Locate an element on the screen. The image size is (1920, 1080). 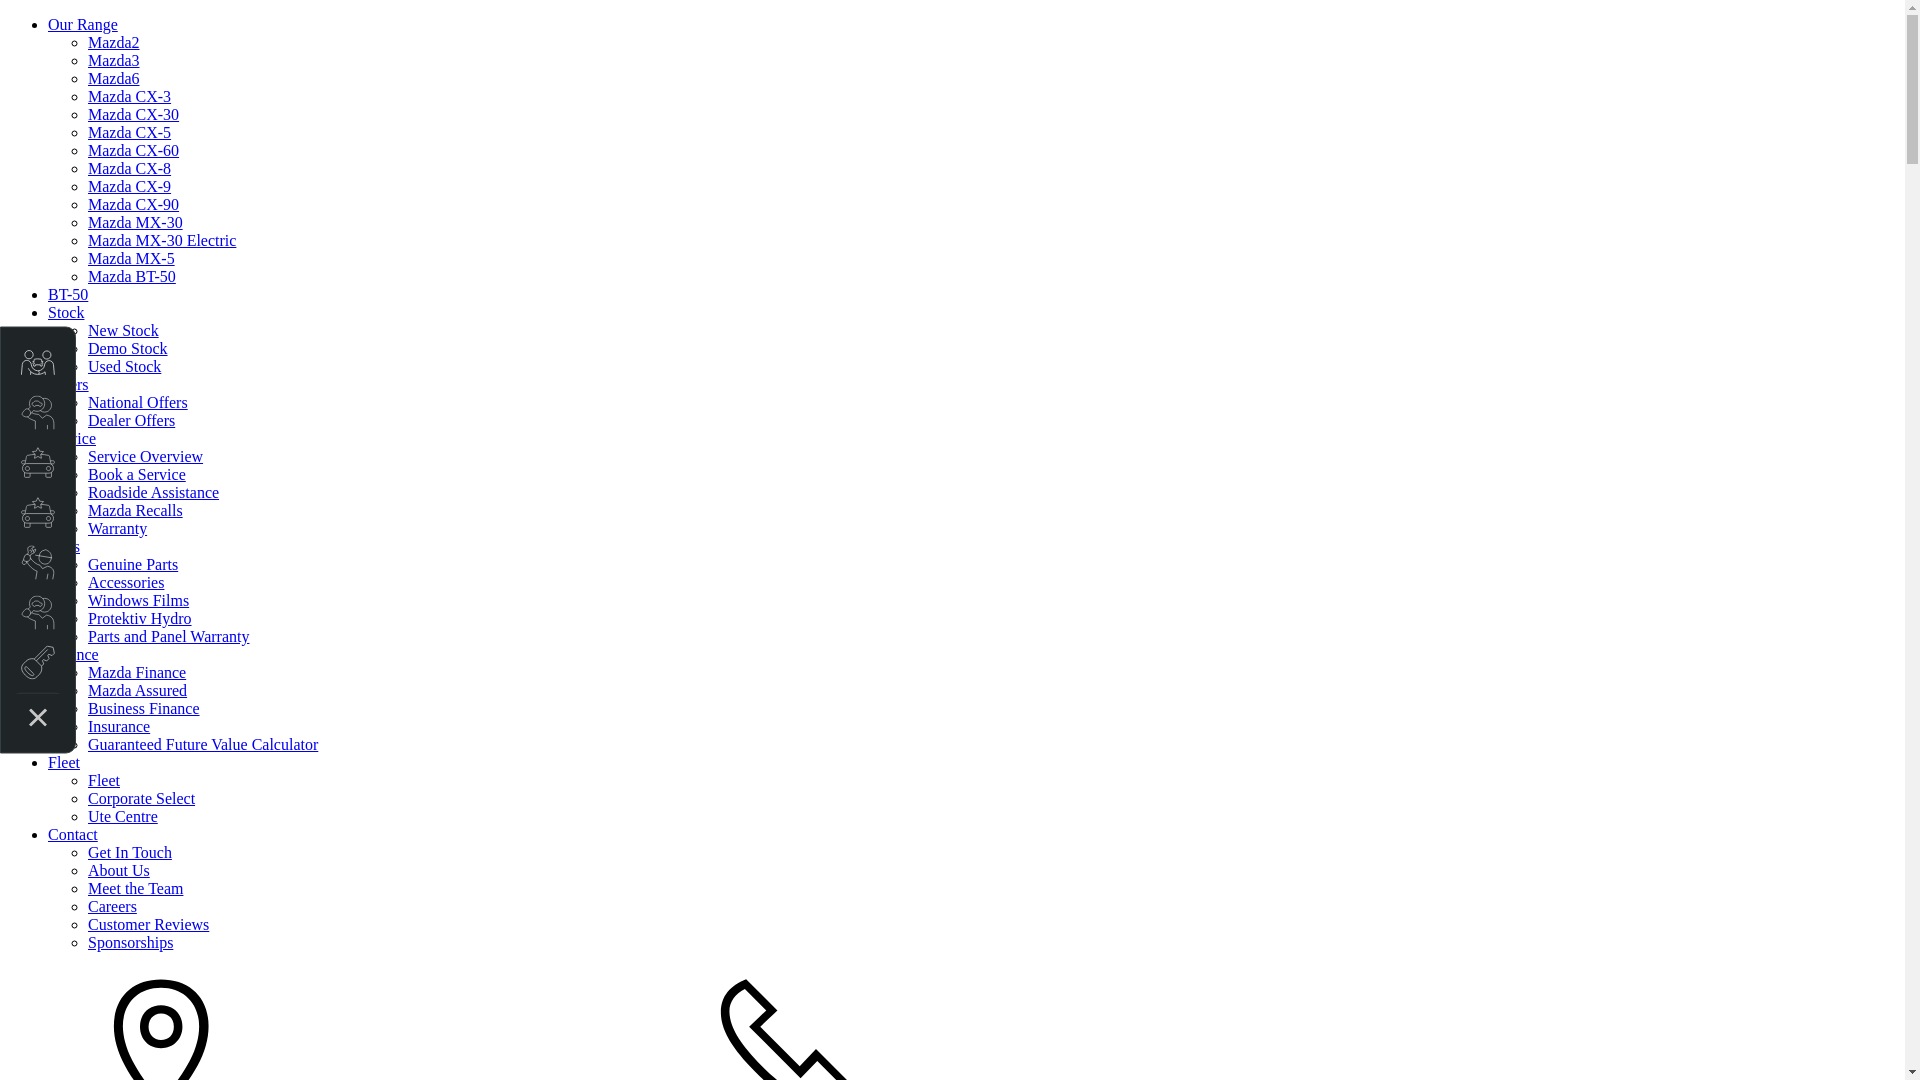
National Offers is located at coordinates (138, 402).